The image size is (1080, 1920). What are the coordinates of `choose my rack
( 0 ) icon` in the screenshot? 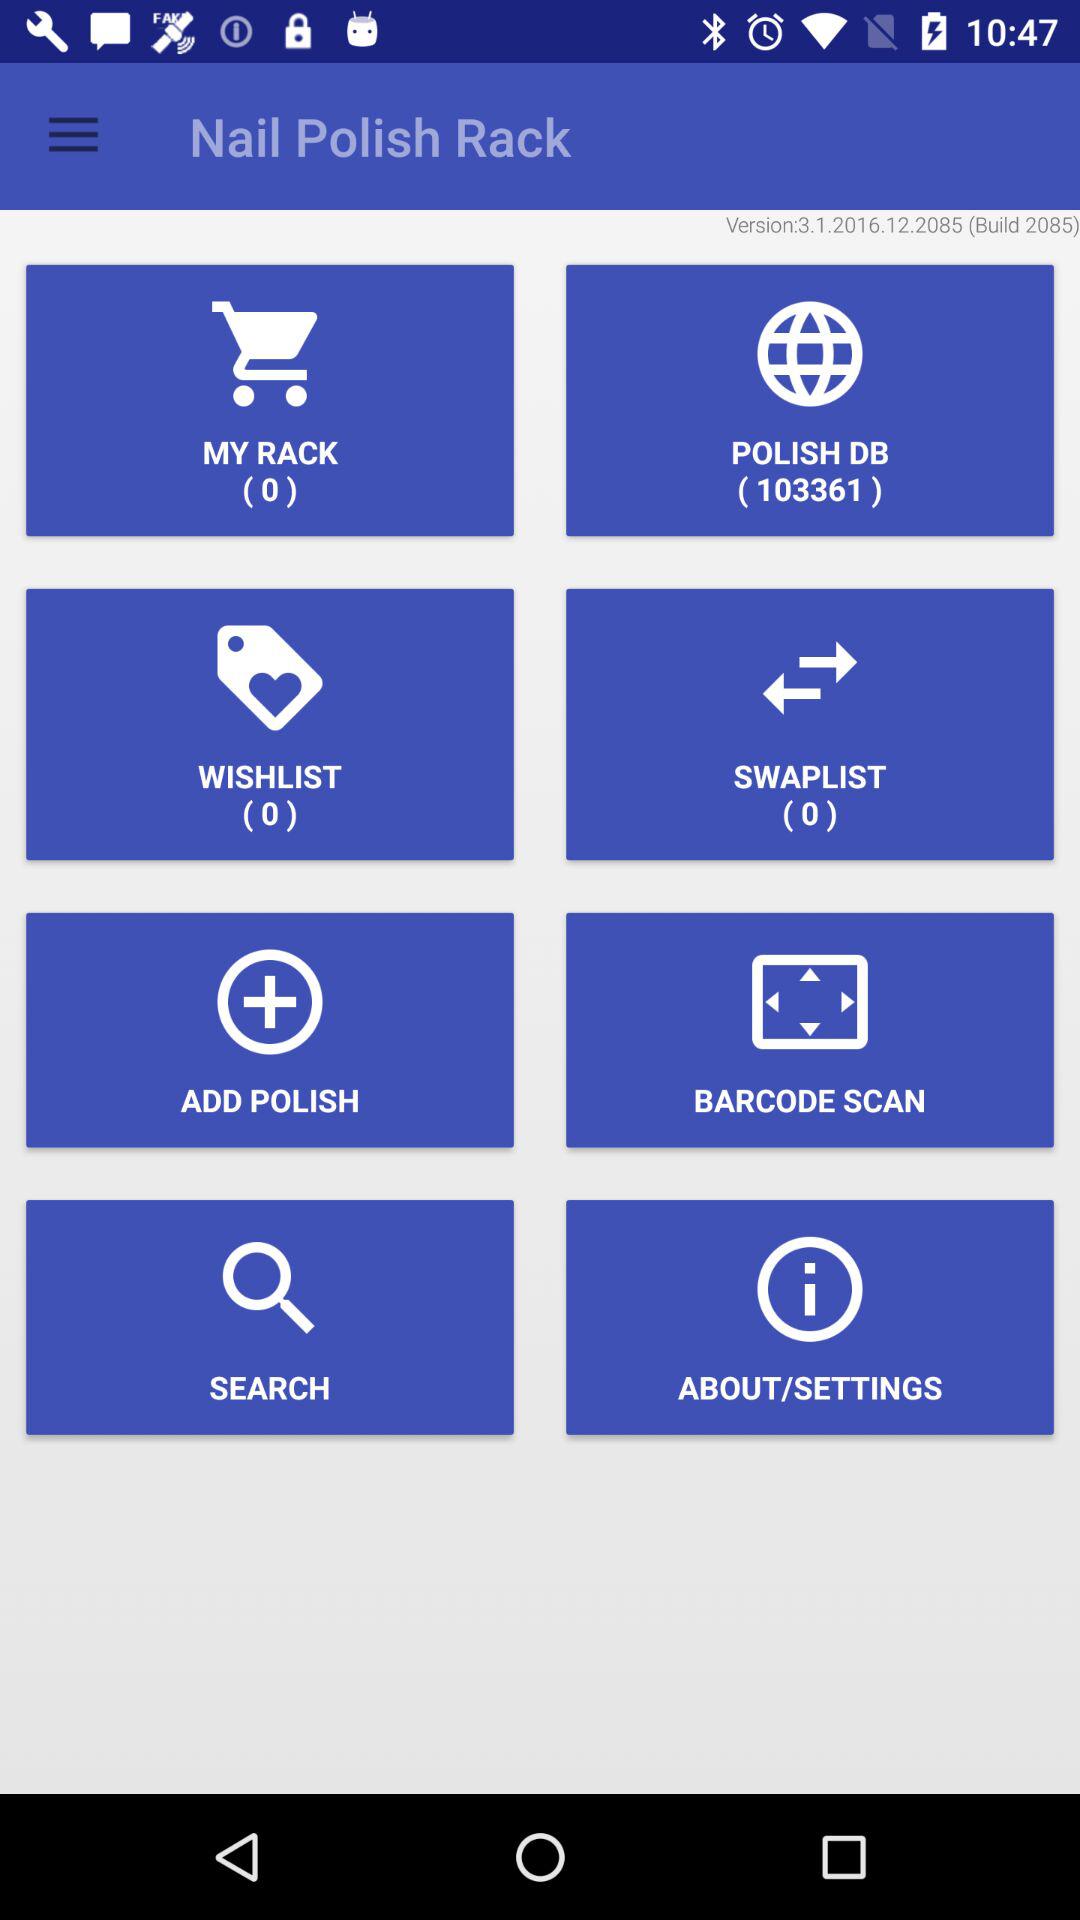 It's located at (270, 400).